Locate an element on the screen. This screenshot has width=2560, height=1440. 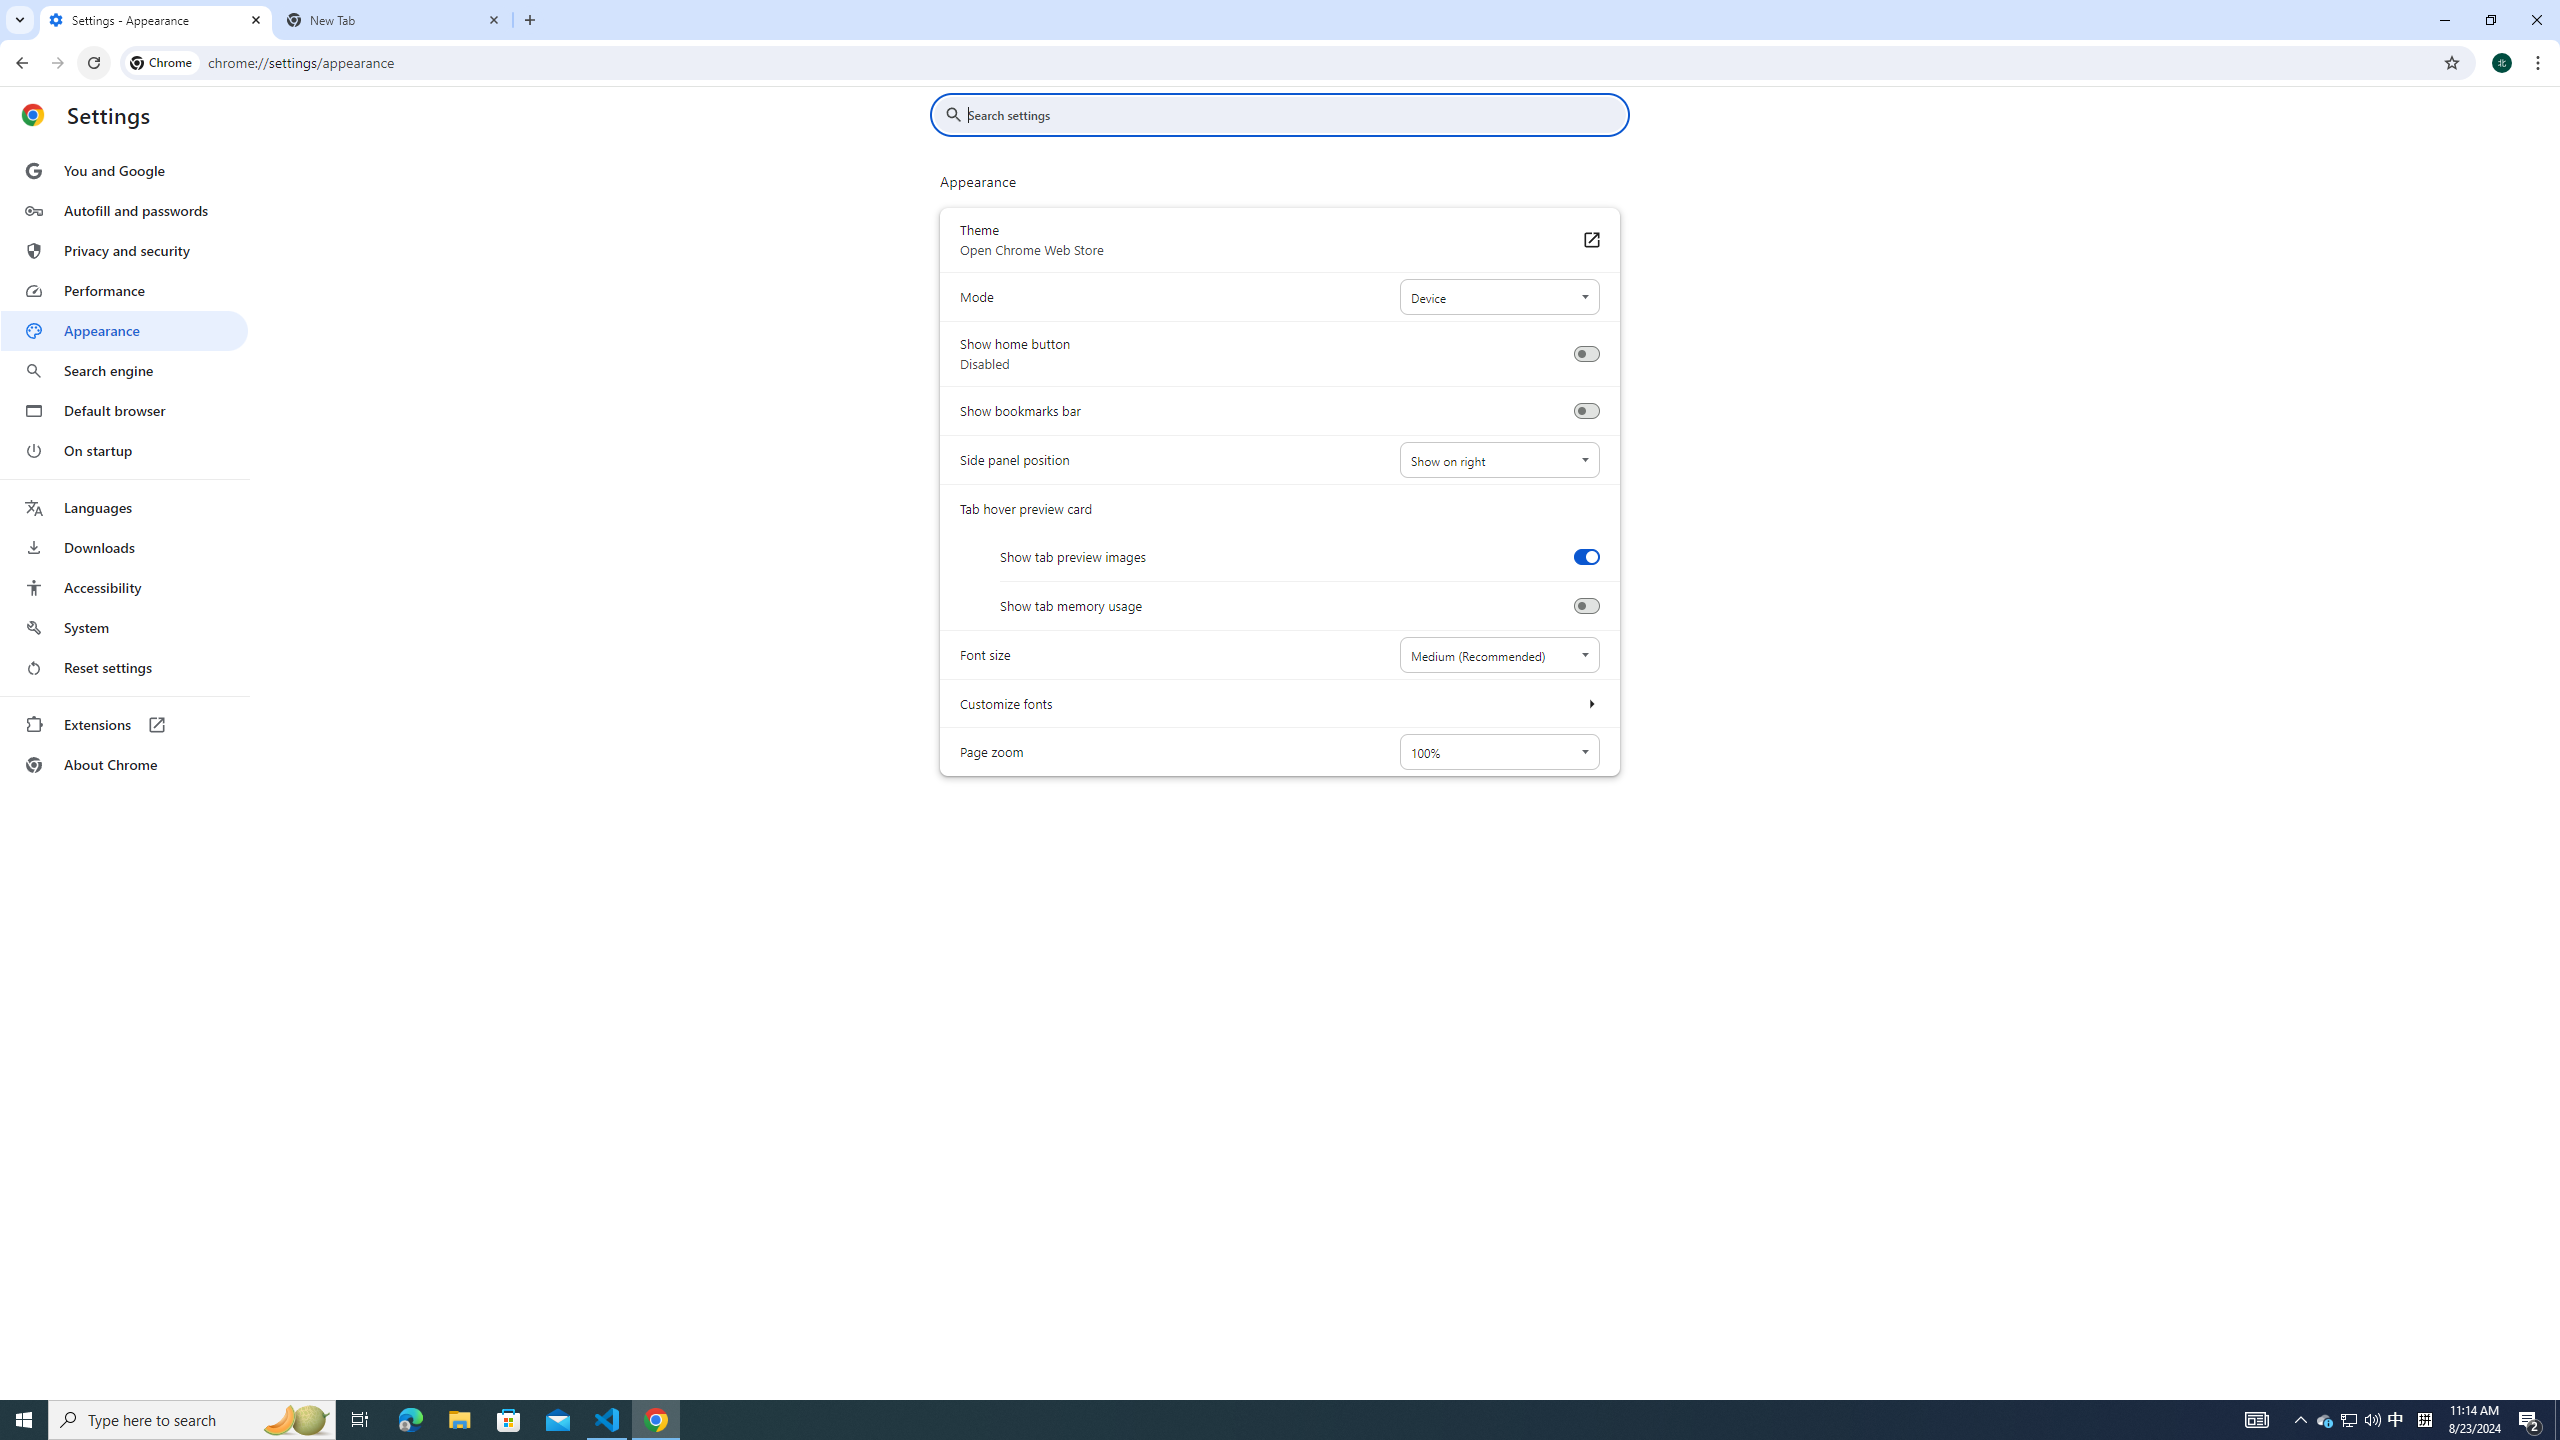
Default browser is located at coordinates (124, 410).